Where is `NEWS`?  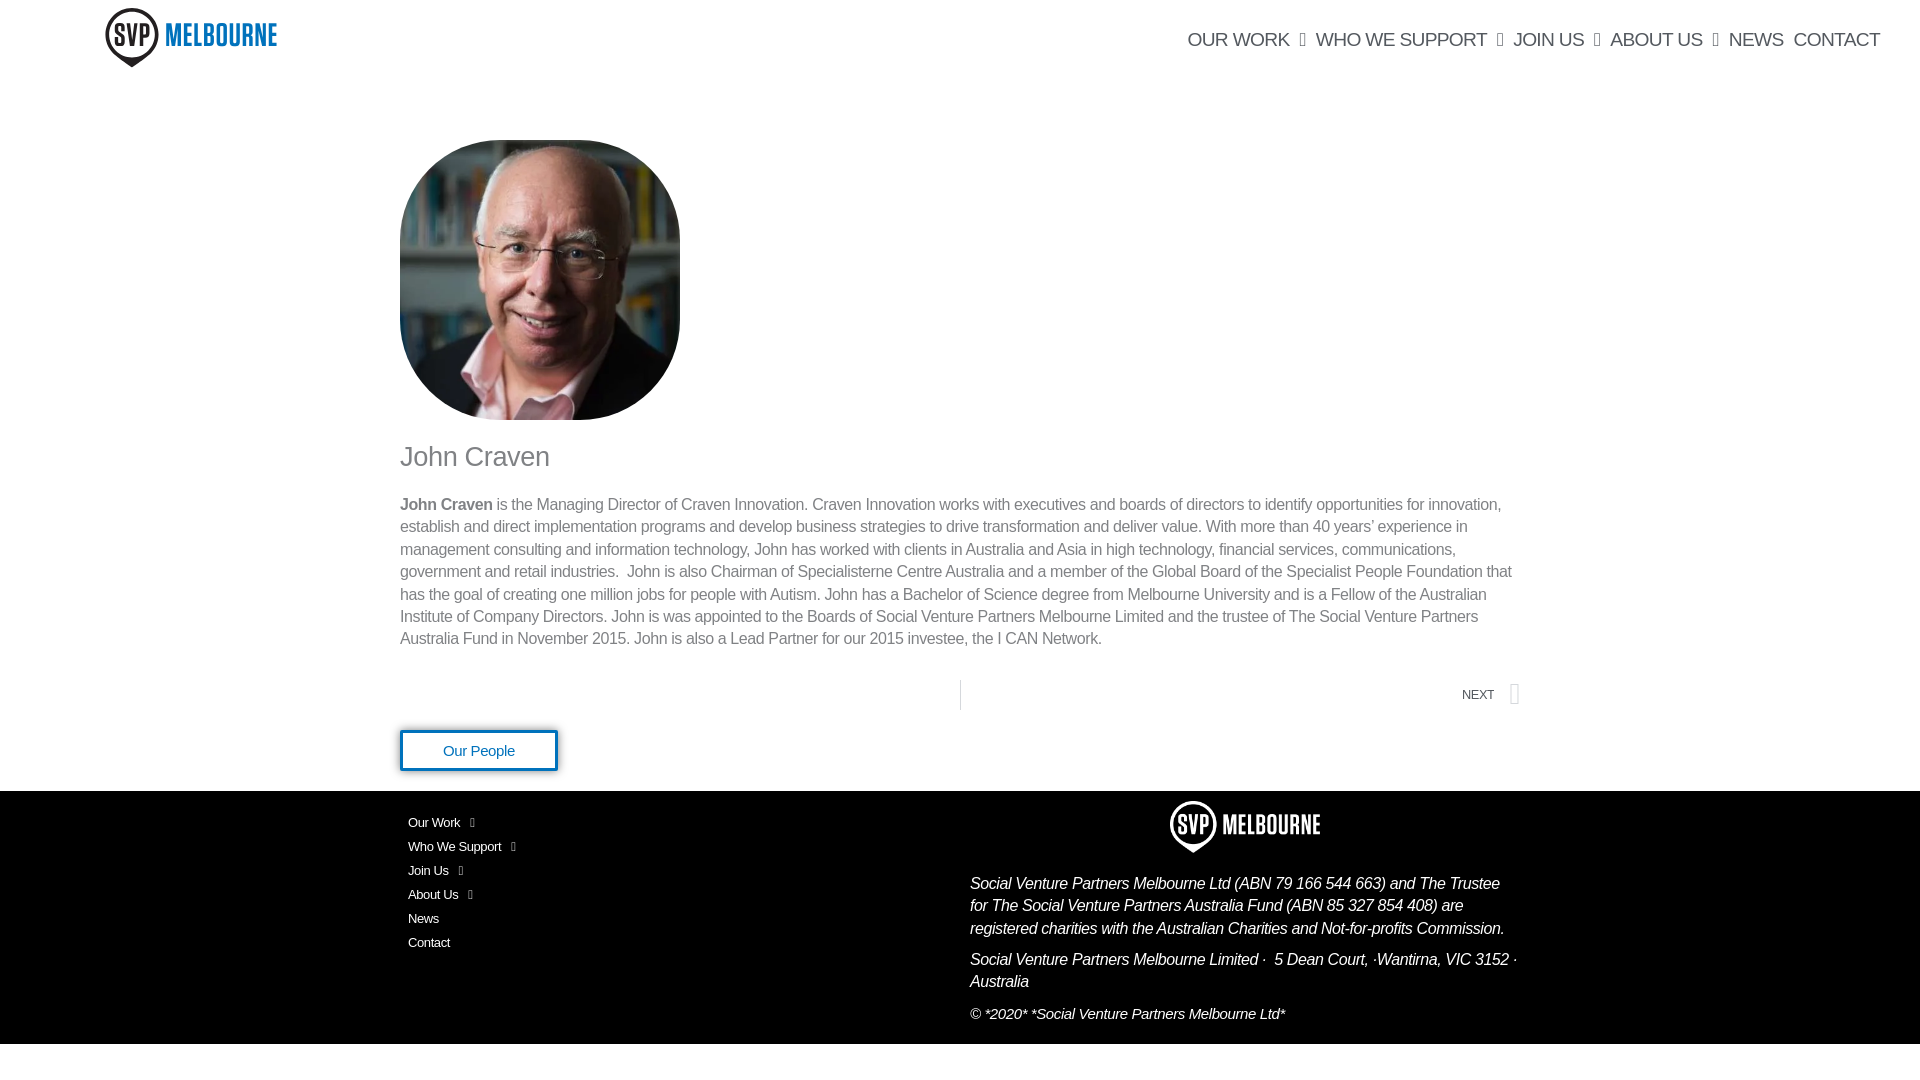
NEWS is located at coordinates (1756, 40).